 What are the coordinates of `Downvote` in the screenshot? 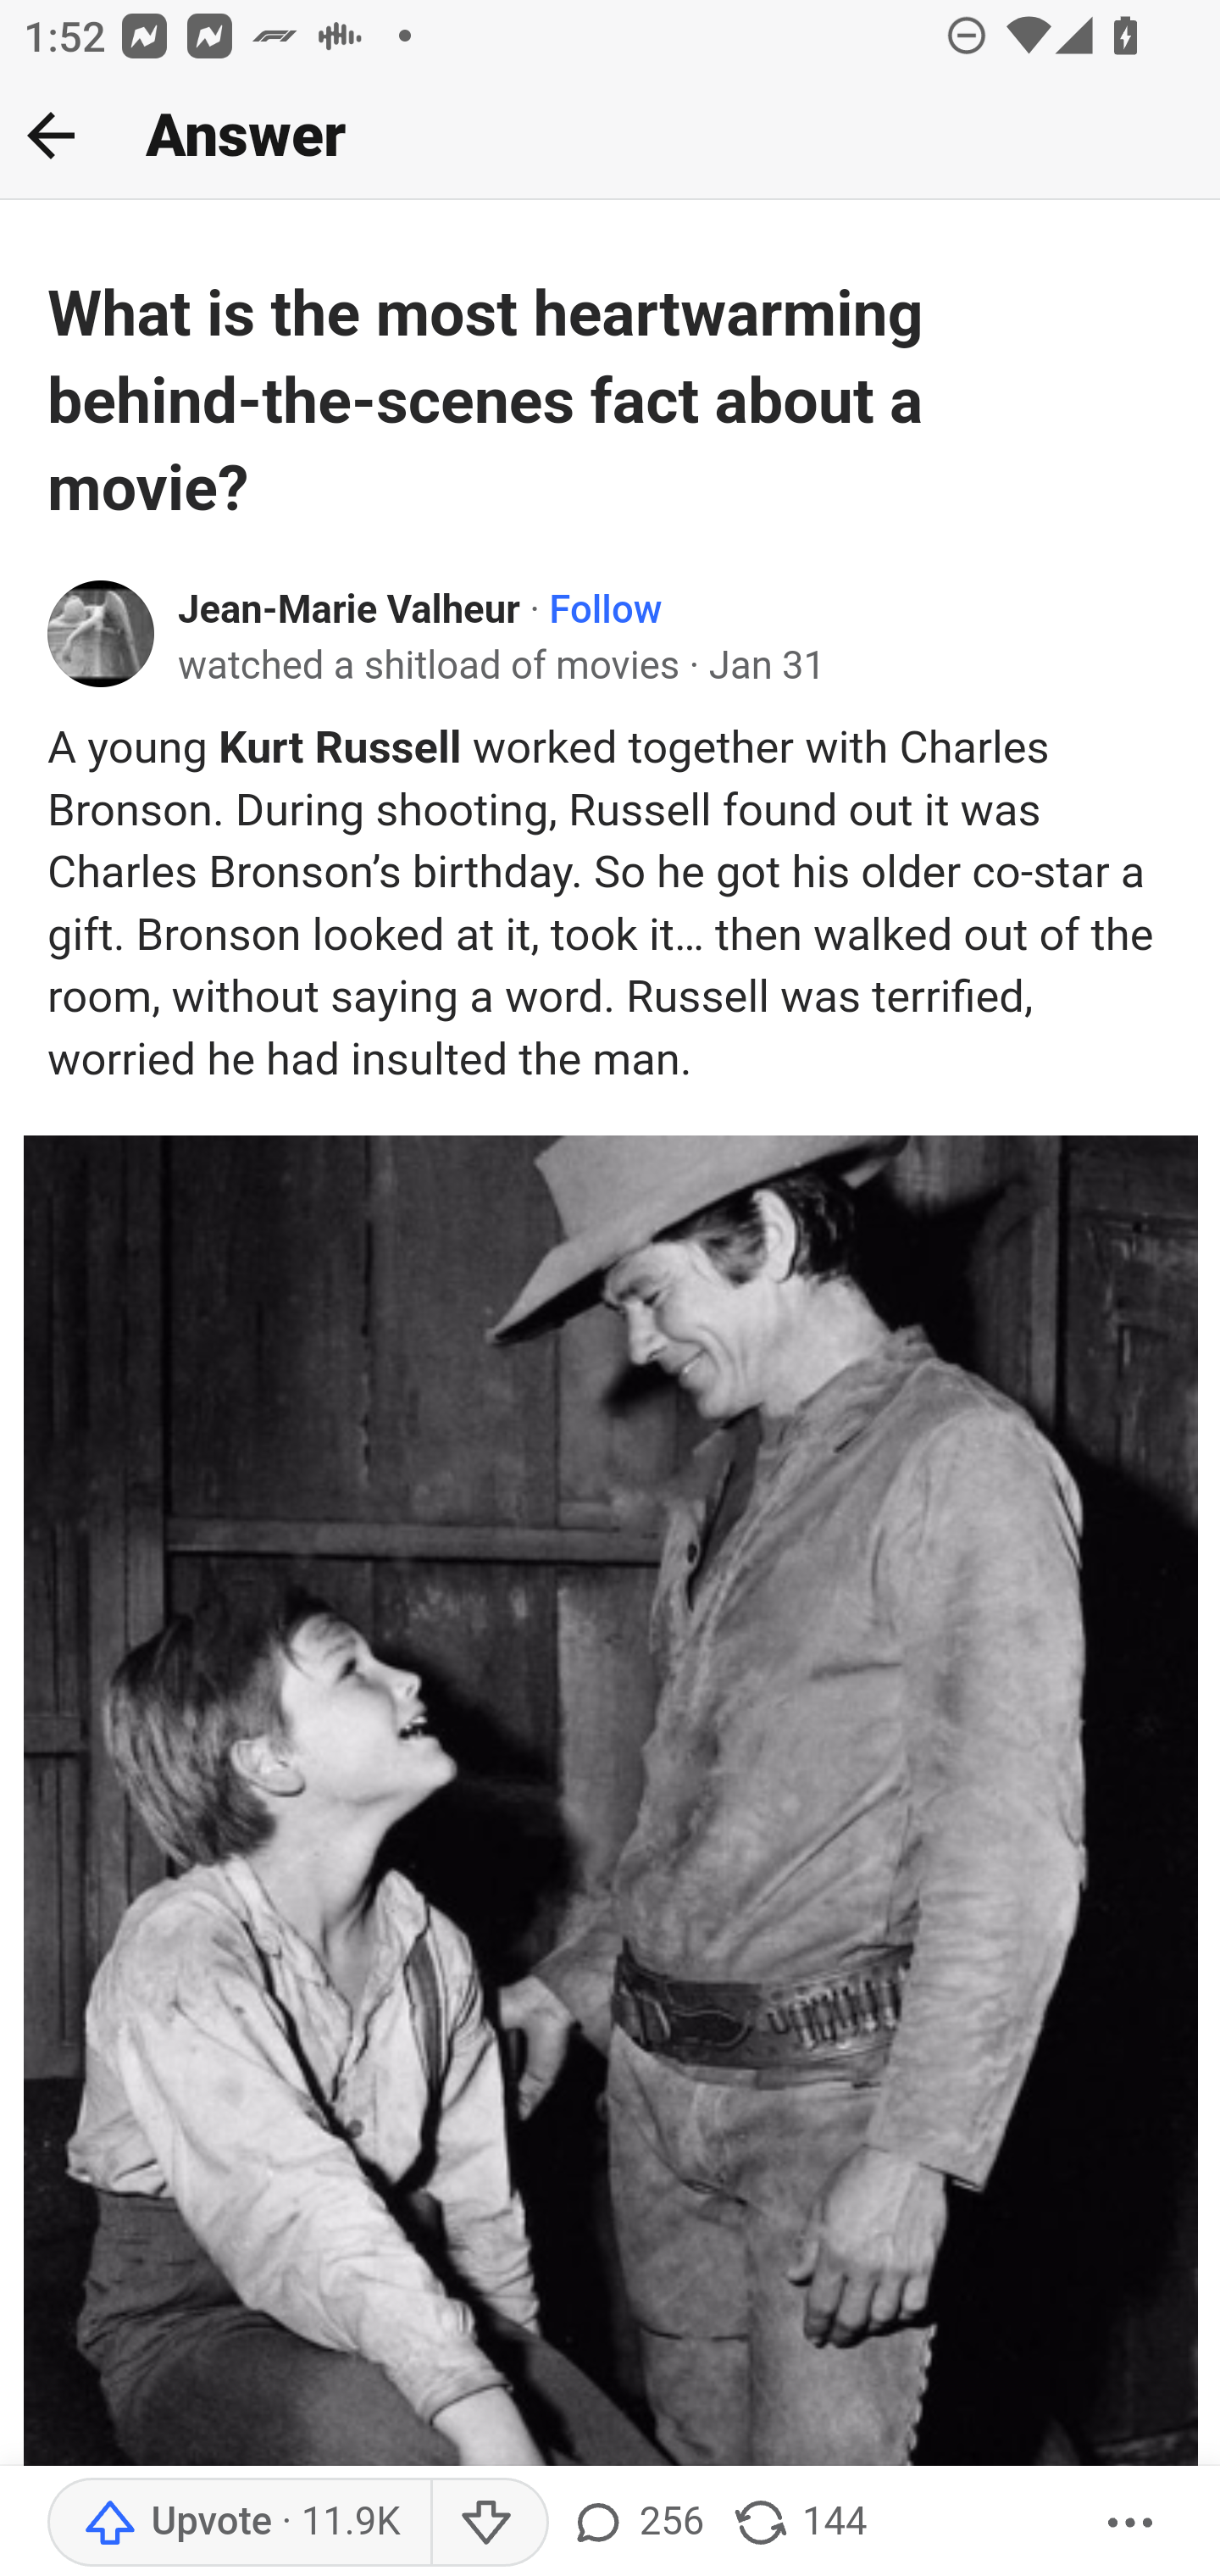 It's located at (490, 2523).